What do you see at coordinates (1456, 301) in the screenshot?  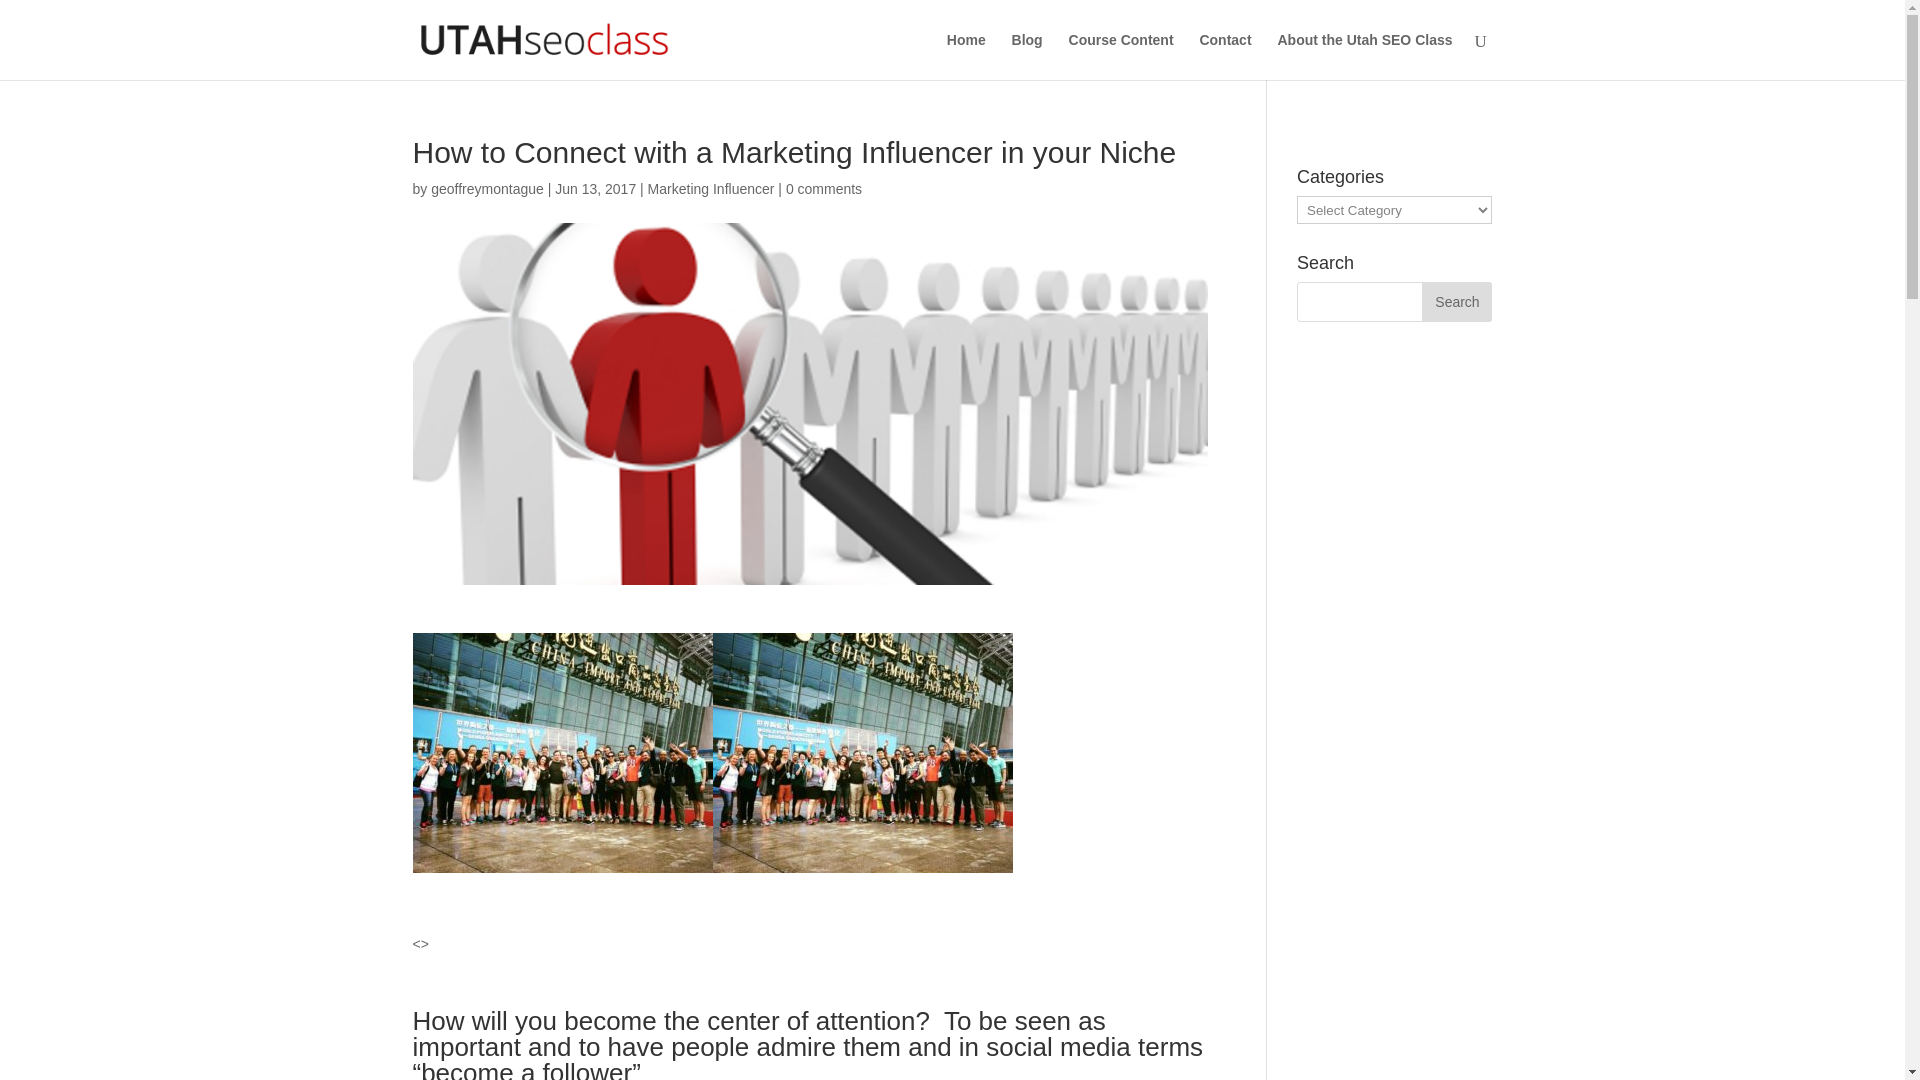 I see `Search` at bounding box center [1456, 301].